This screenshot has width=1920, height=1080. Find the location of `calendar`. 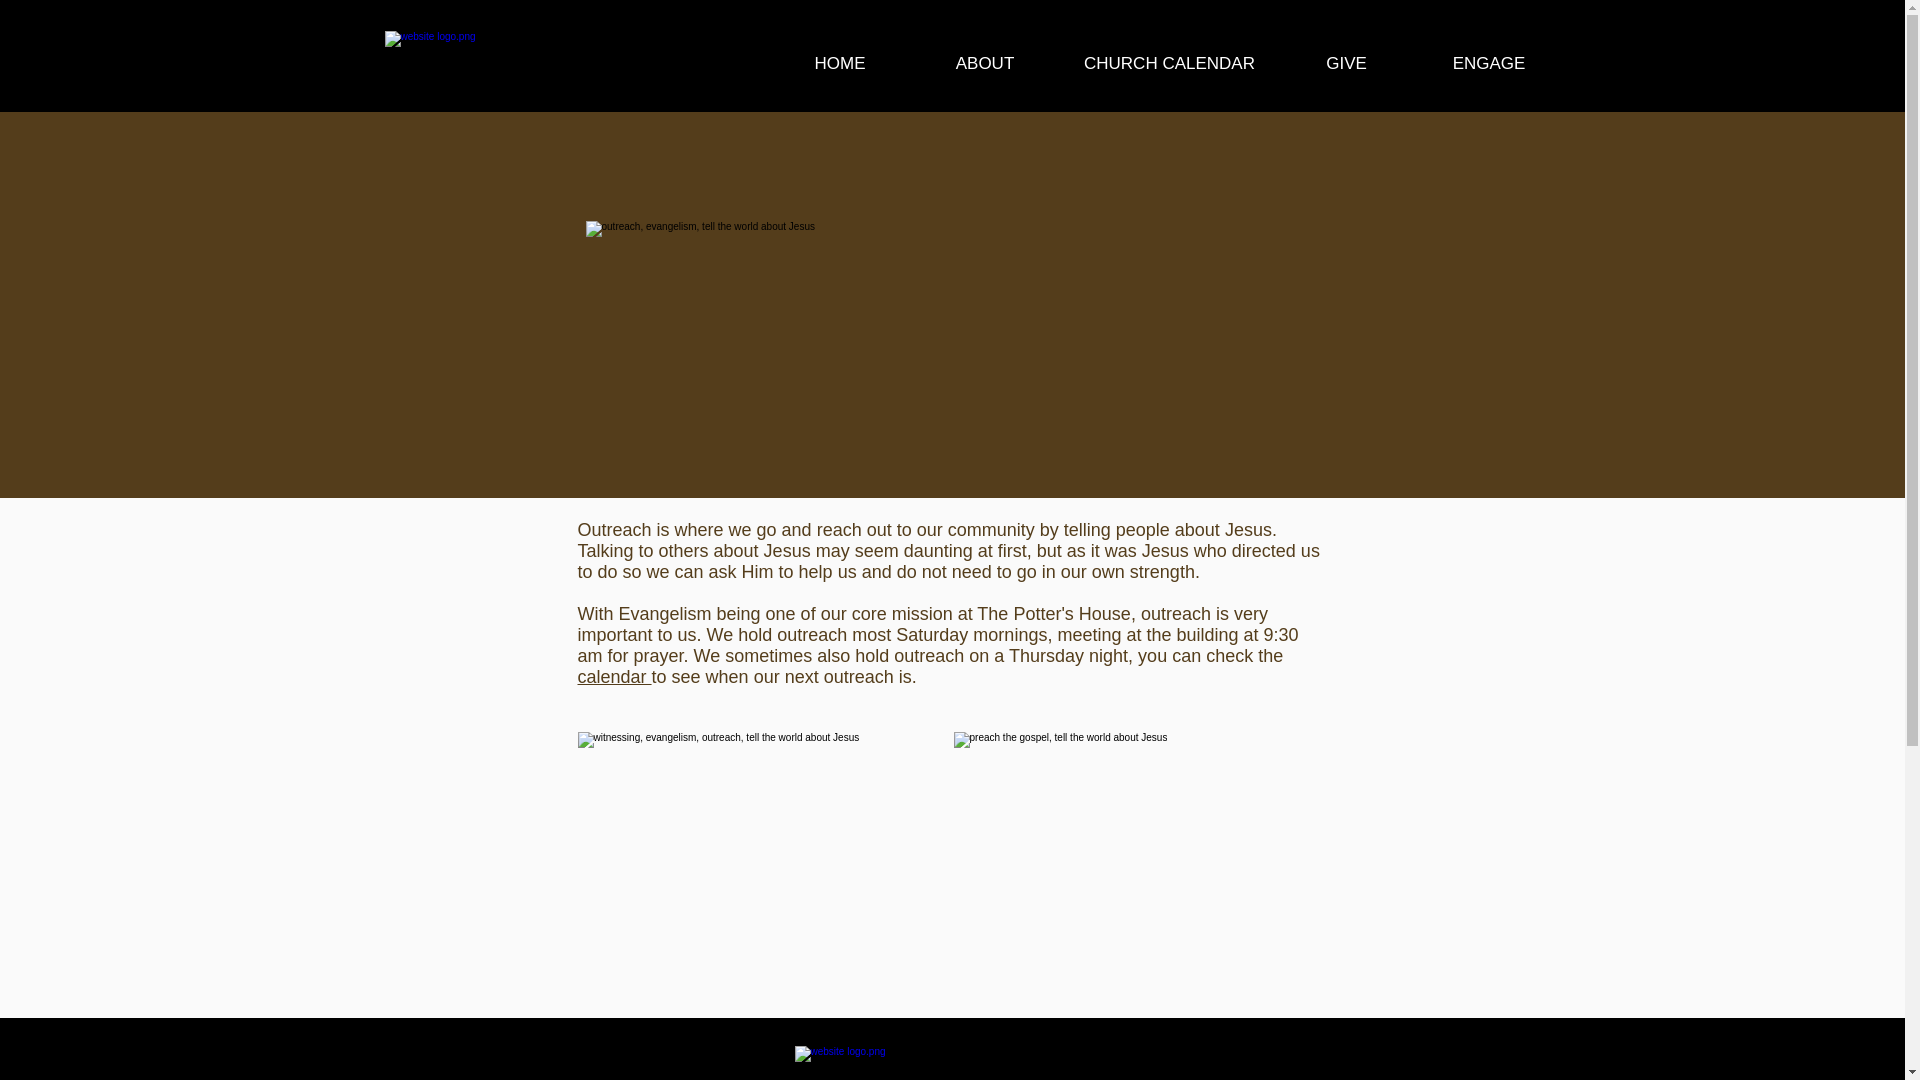

calendar is located at coordinates (614, 676).